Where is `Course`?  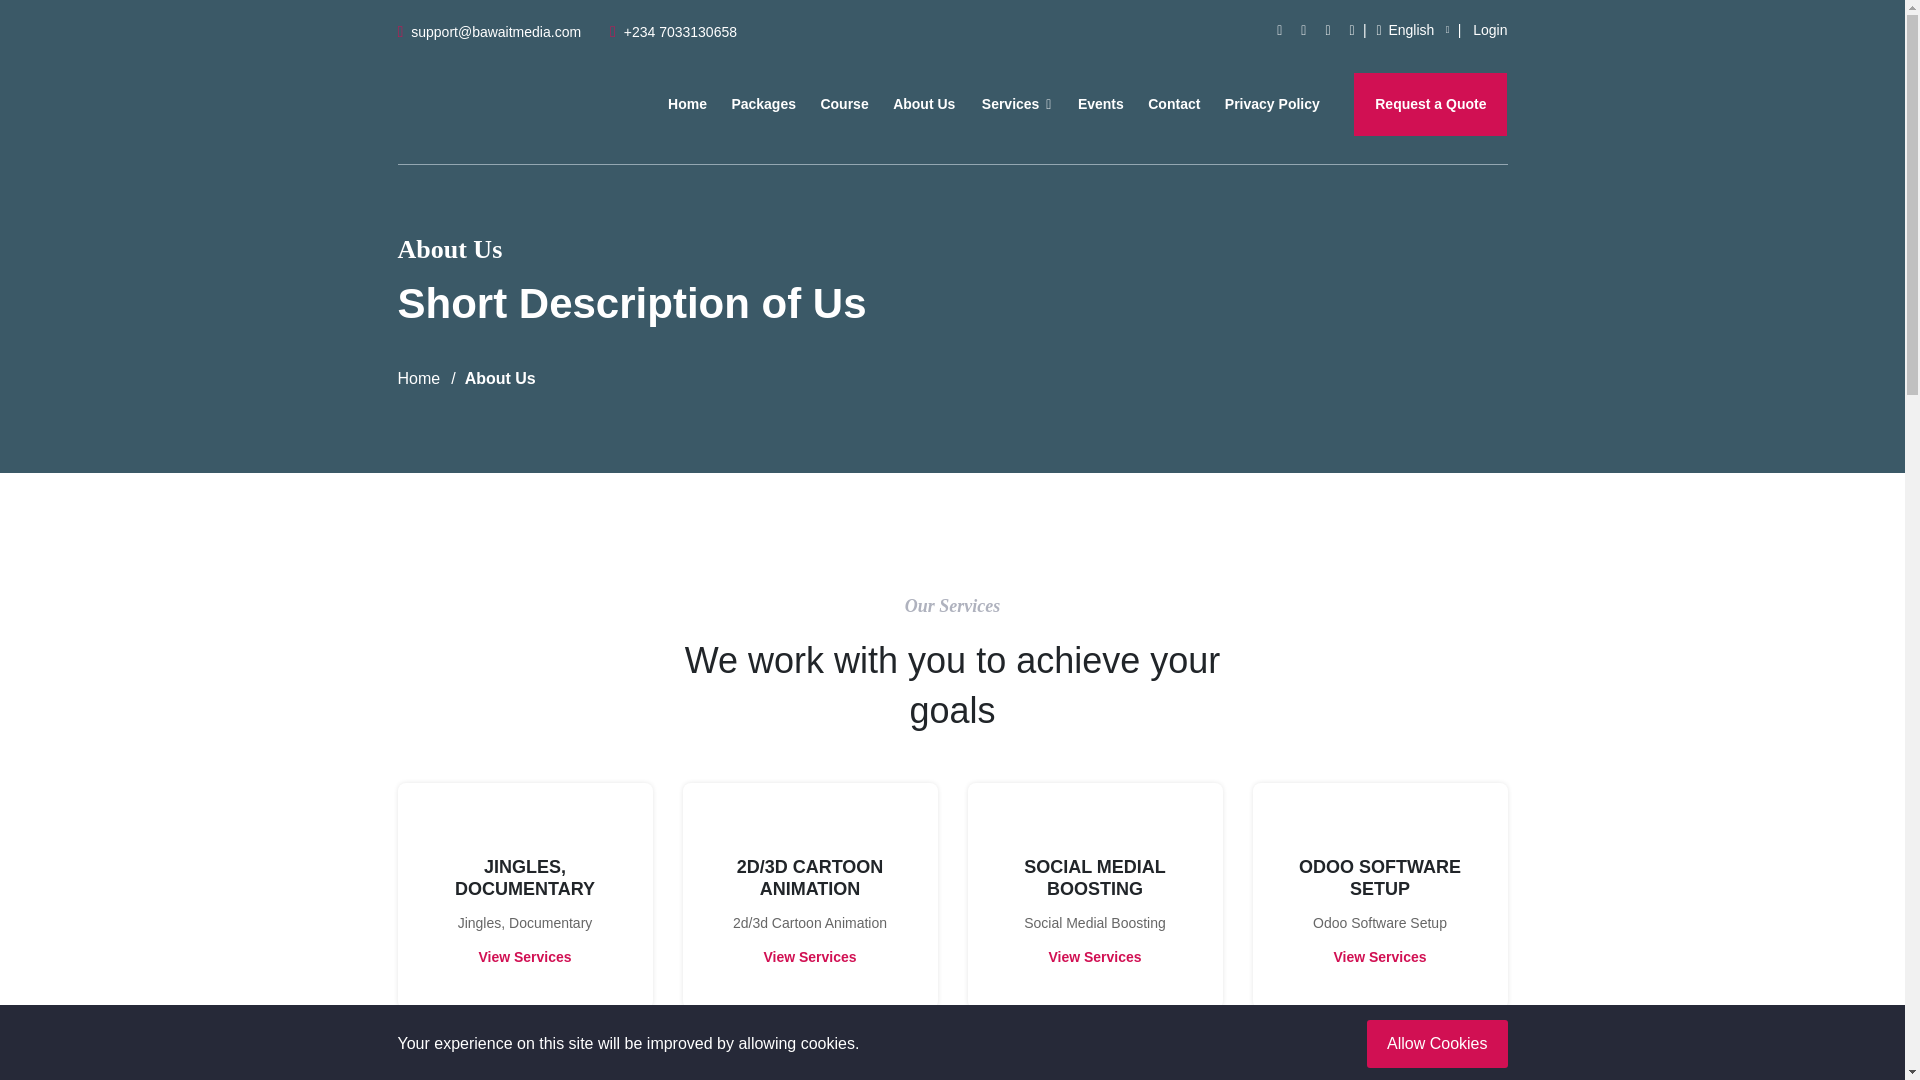 Course is located at coordinates (844, 104).